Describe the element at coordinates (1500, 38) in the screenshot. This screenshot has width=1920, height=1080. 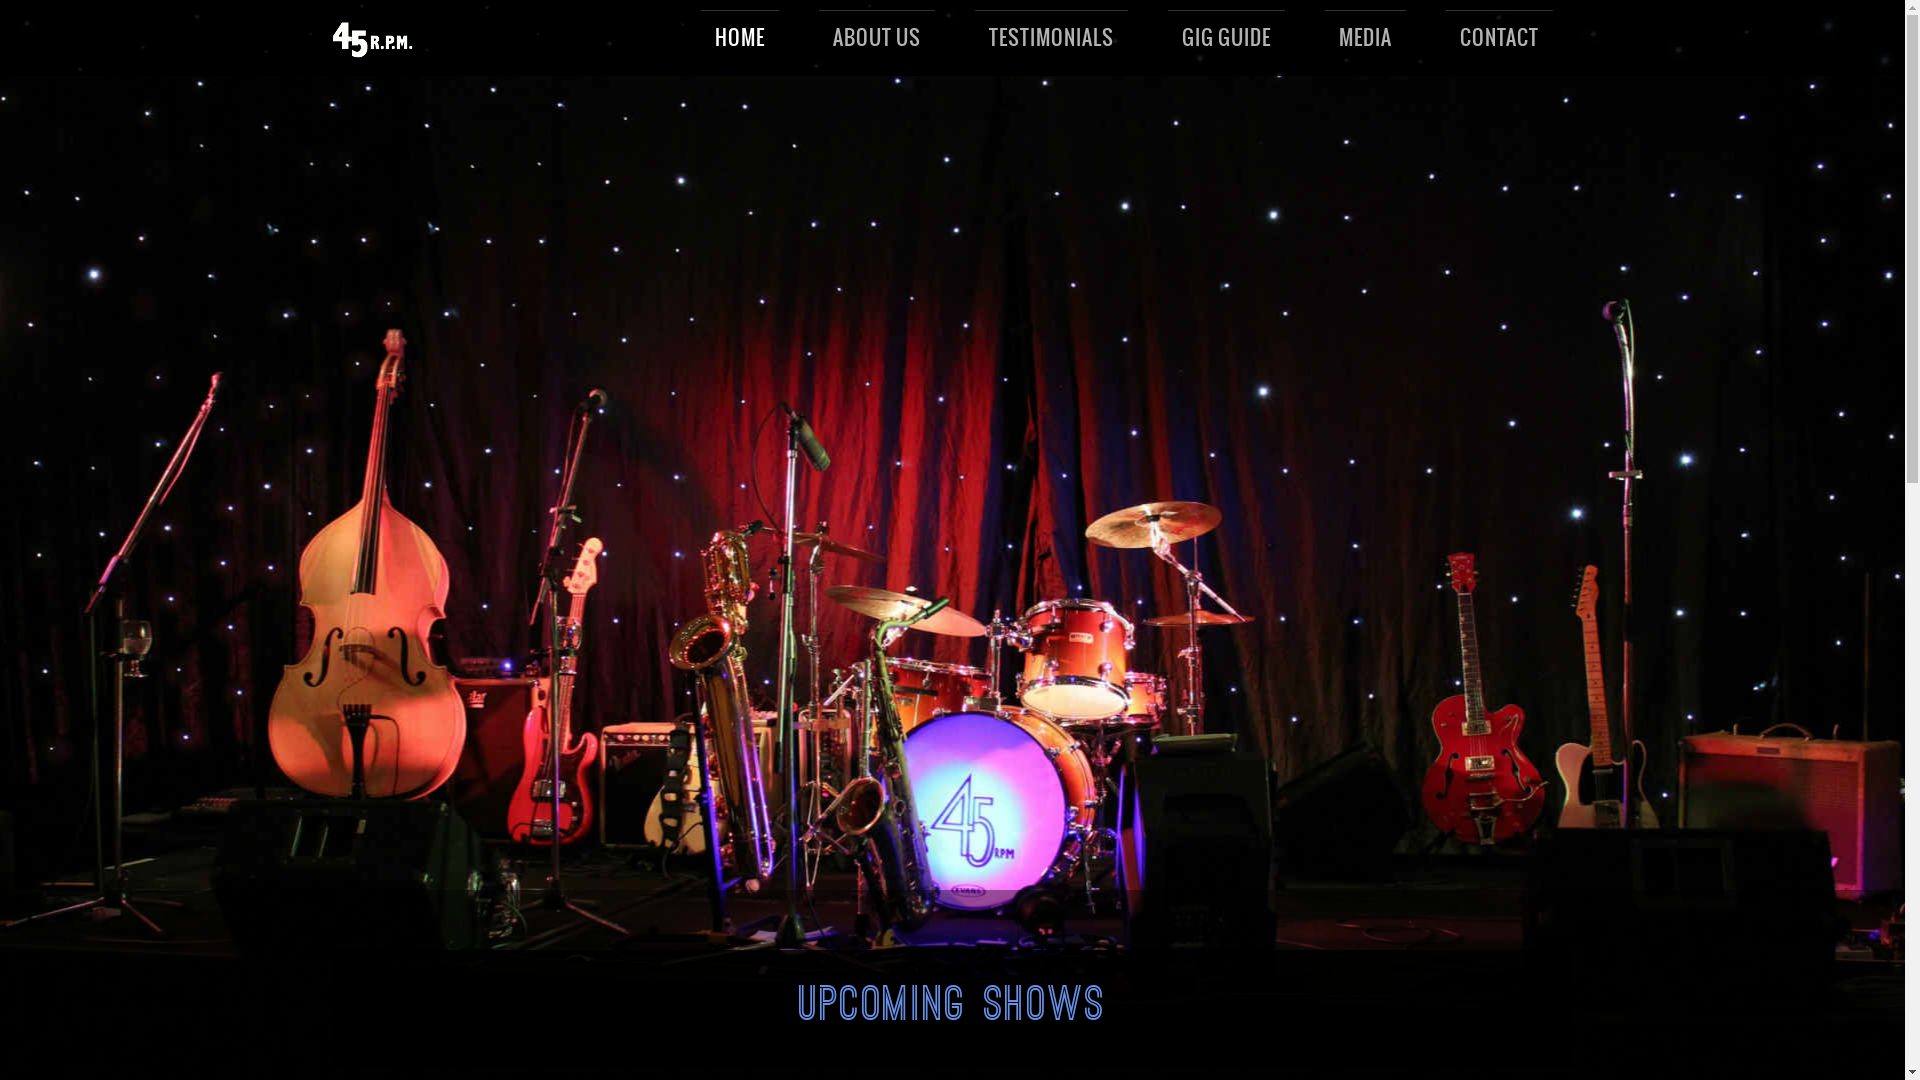
I see `CONTACT` at that location.